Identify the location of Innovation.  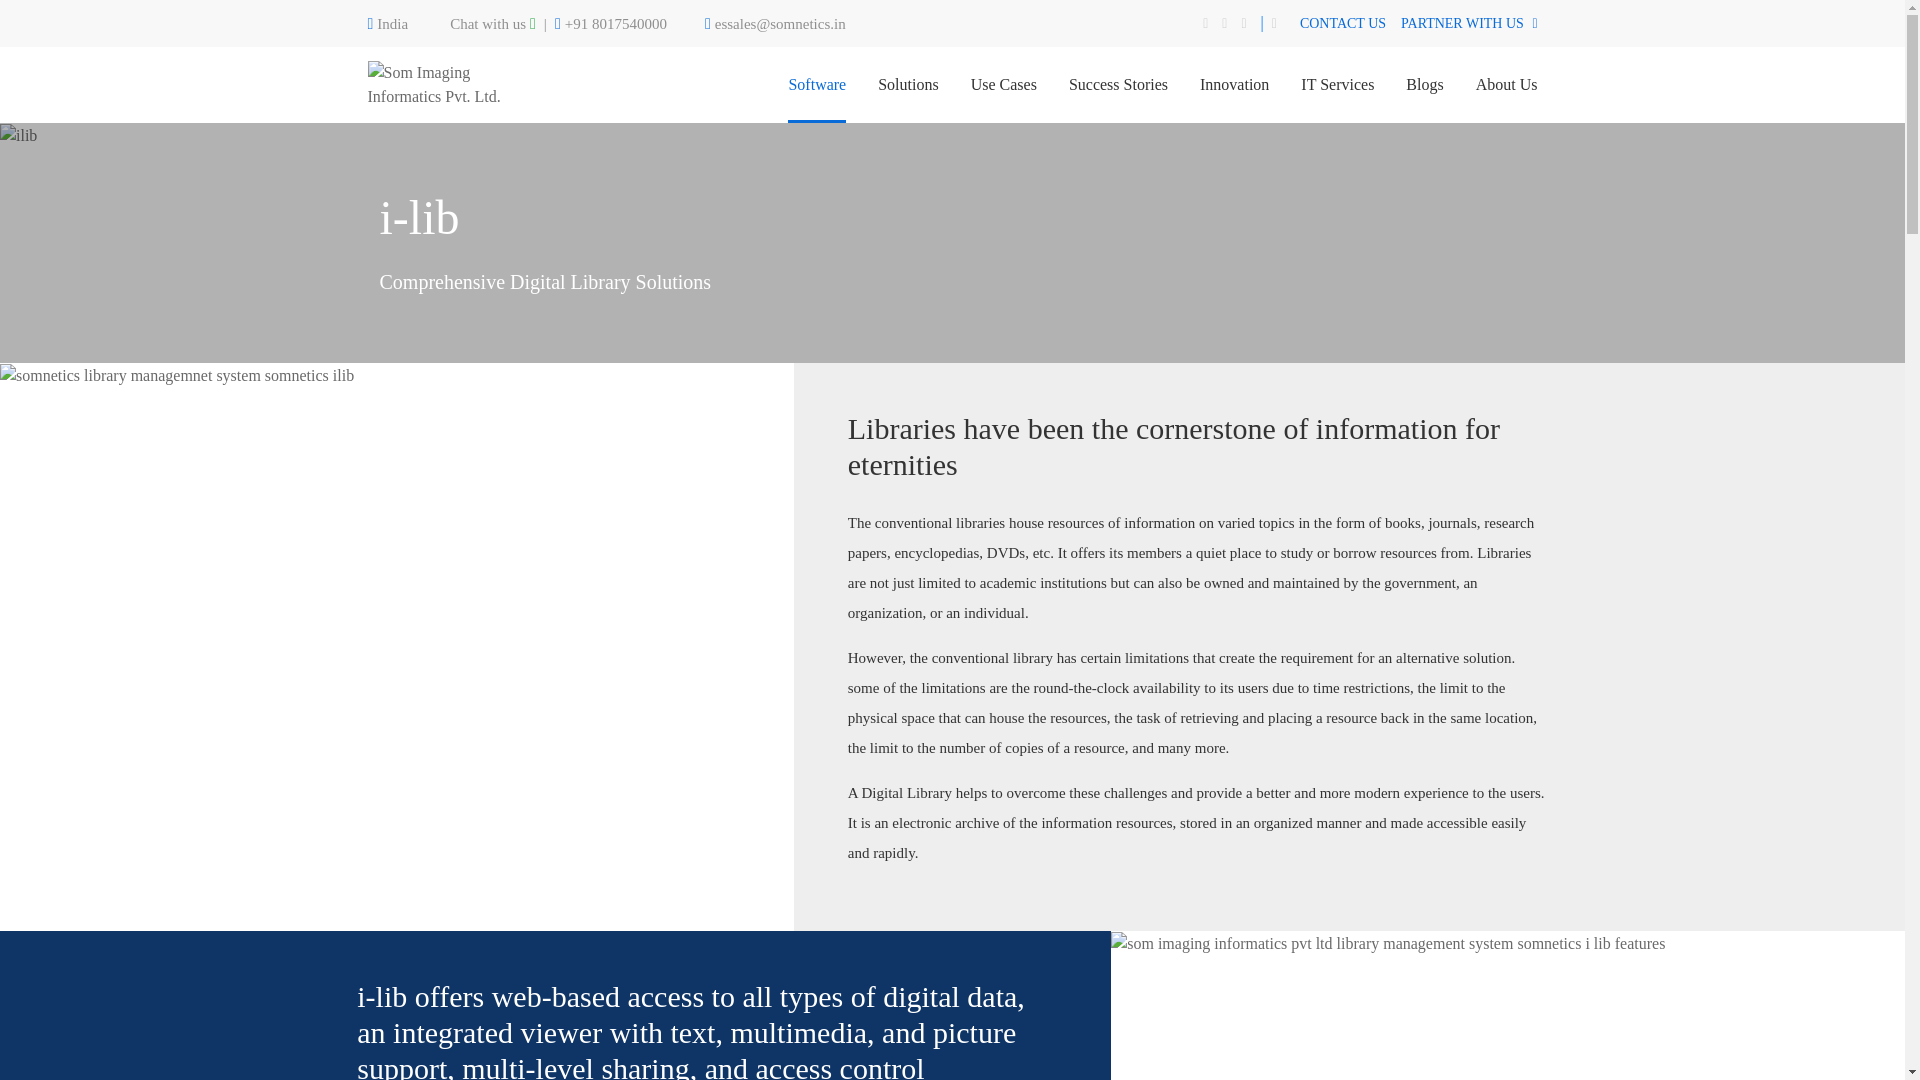
(1234, 85).